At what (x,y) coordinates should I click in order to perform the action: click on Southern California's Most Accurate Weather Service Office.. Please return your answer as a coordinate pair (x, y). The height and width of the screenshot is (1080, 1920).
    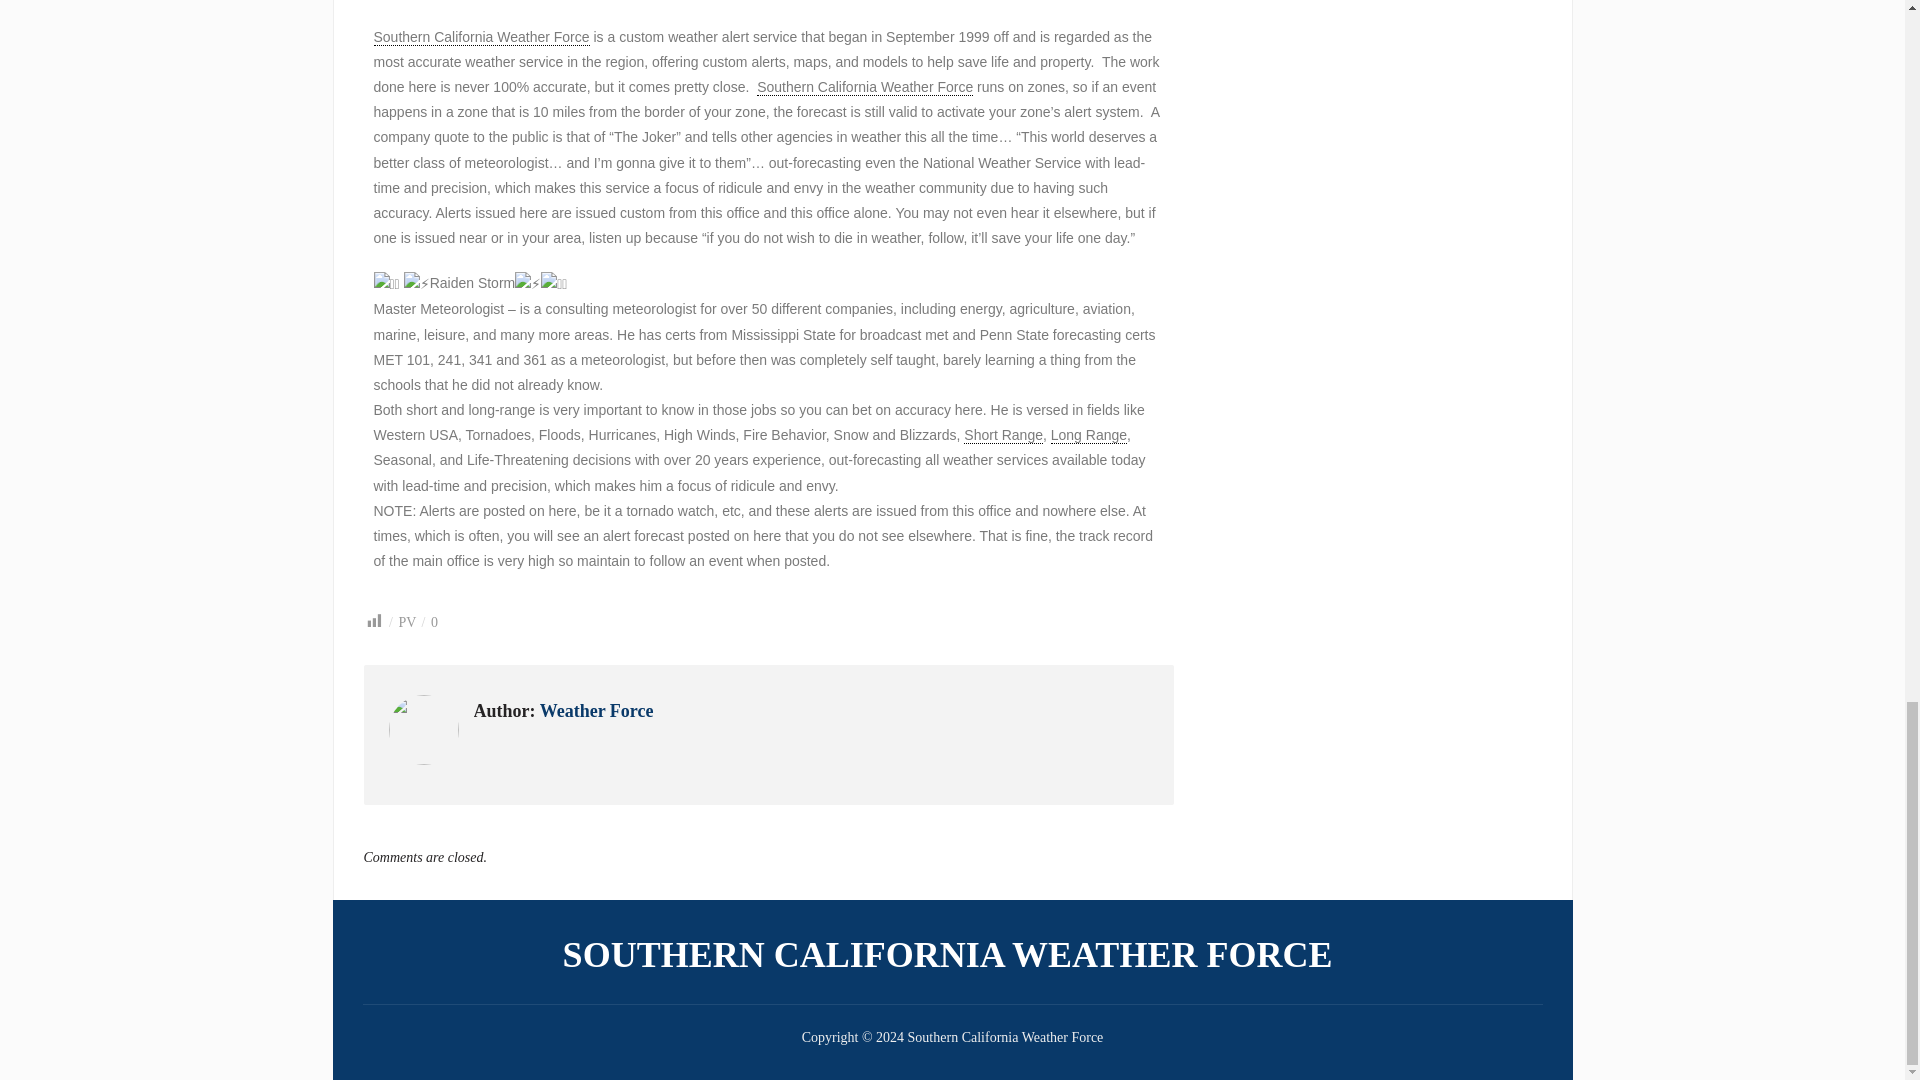
    Looking at the image, I should click on (864, 87).